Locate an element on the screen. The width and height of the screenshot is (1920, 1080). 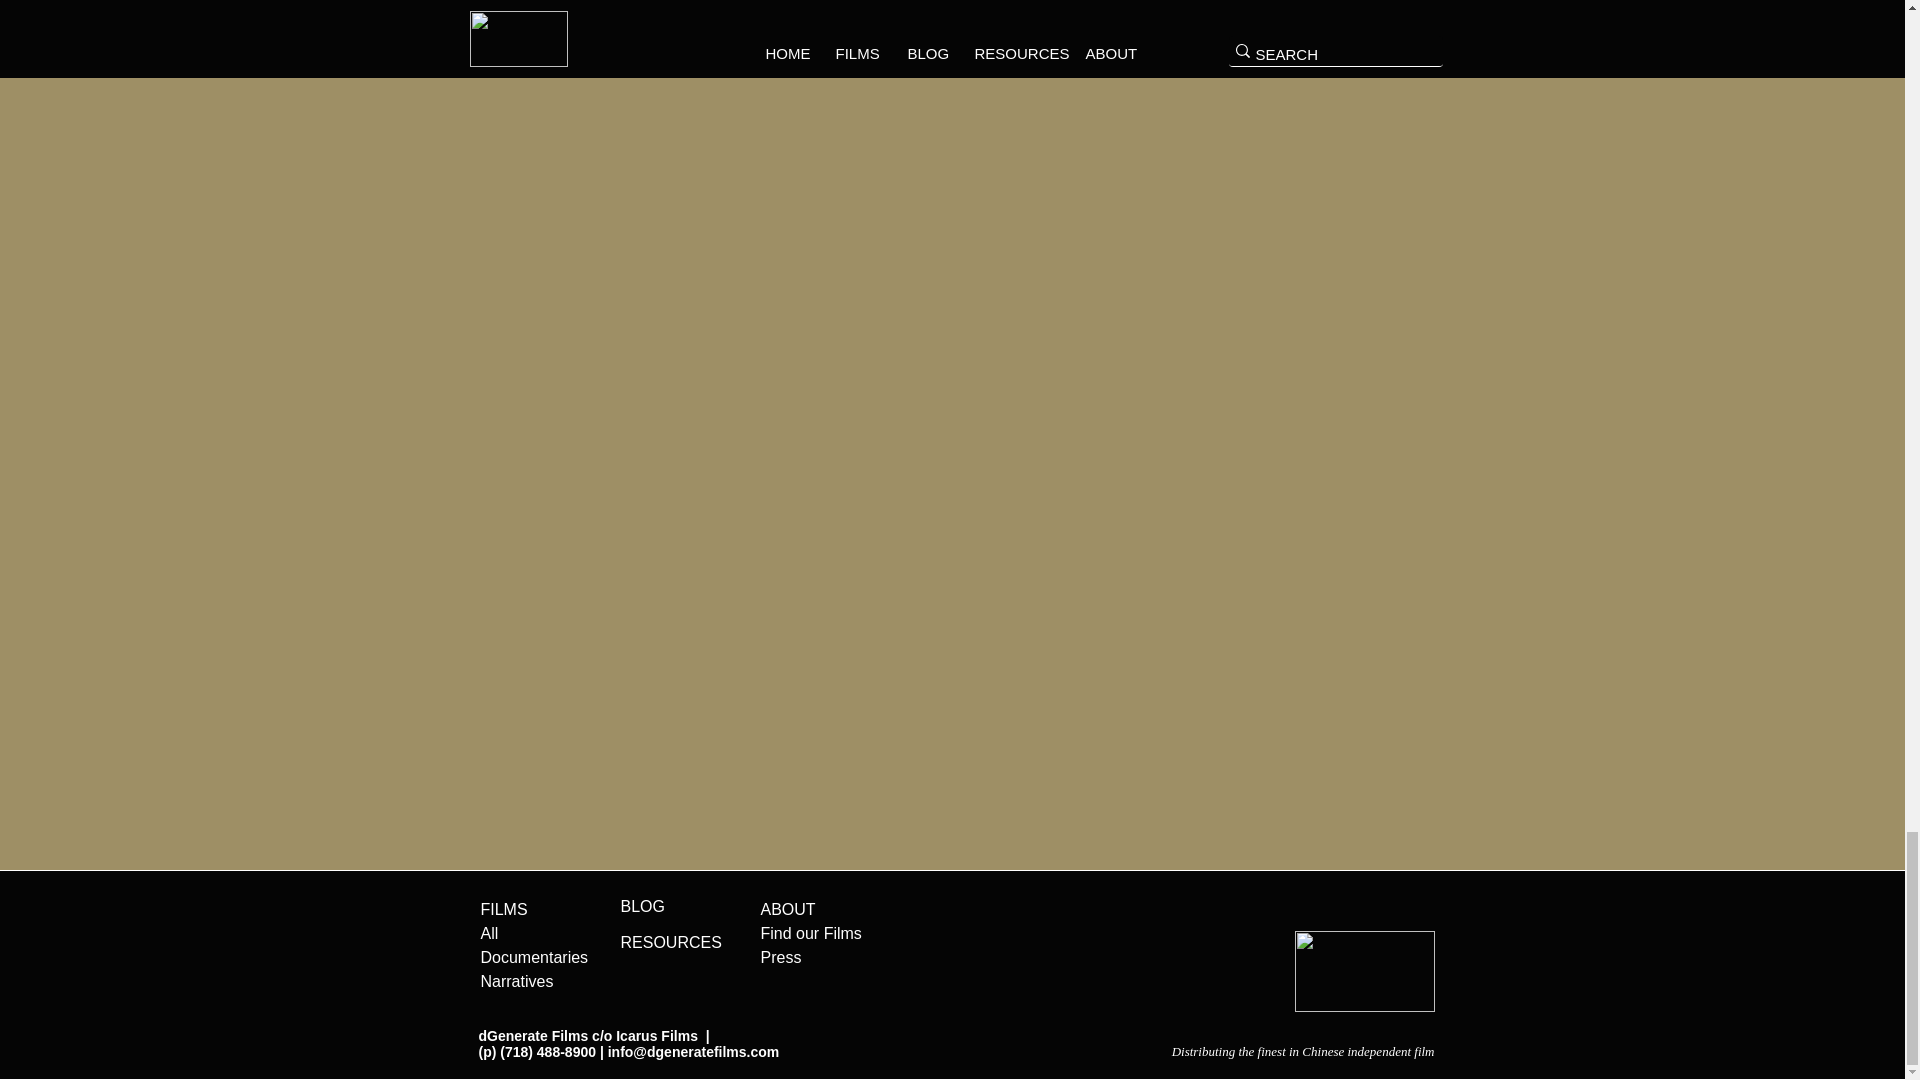
BLOG is located at coordinates (642, 906).